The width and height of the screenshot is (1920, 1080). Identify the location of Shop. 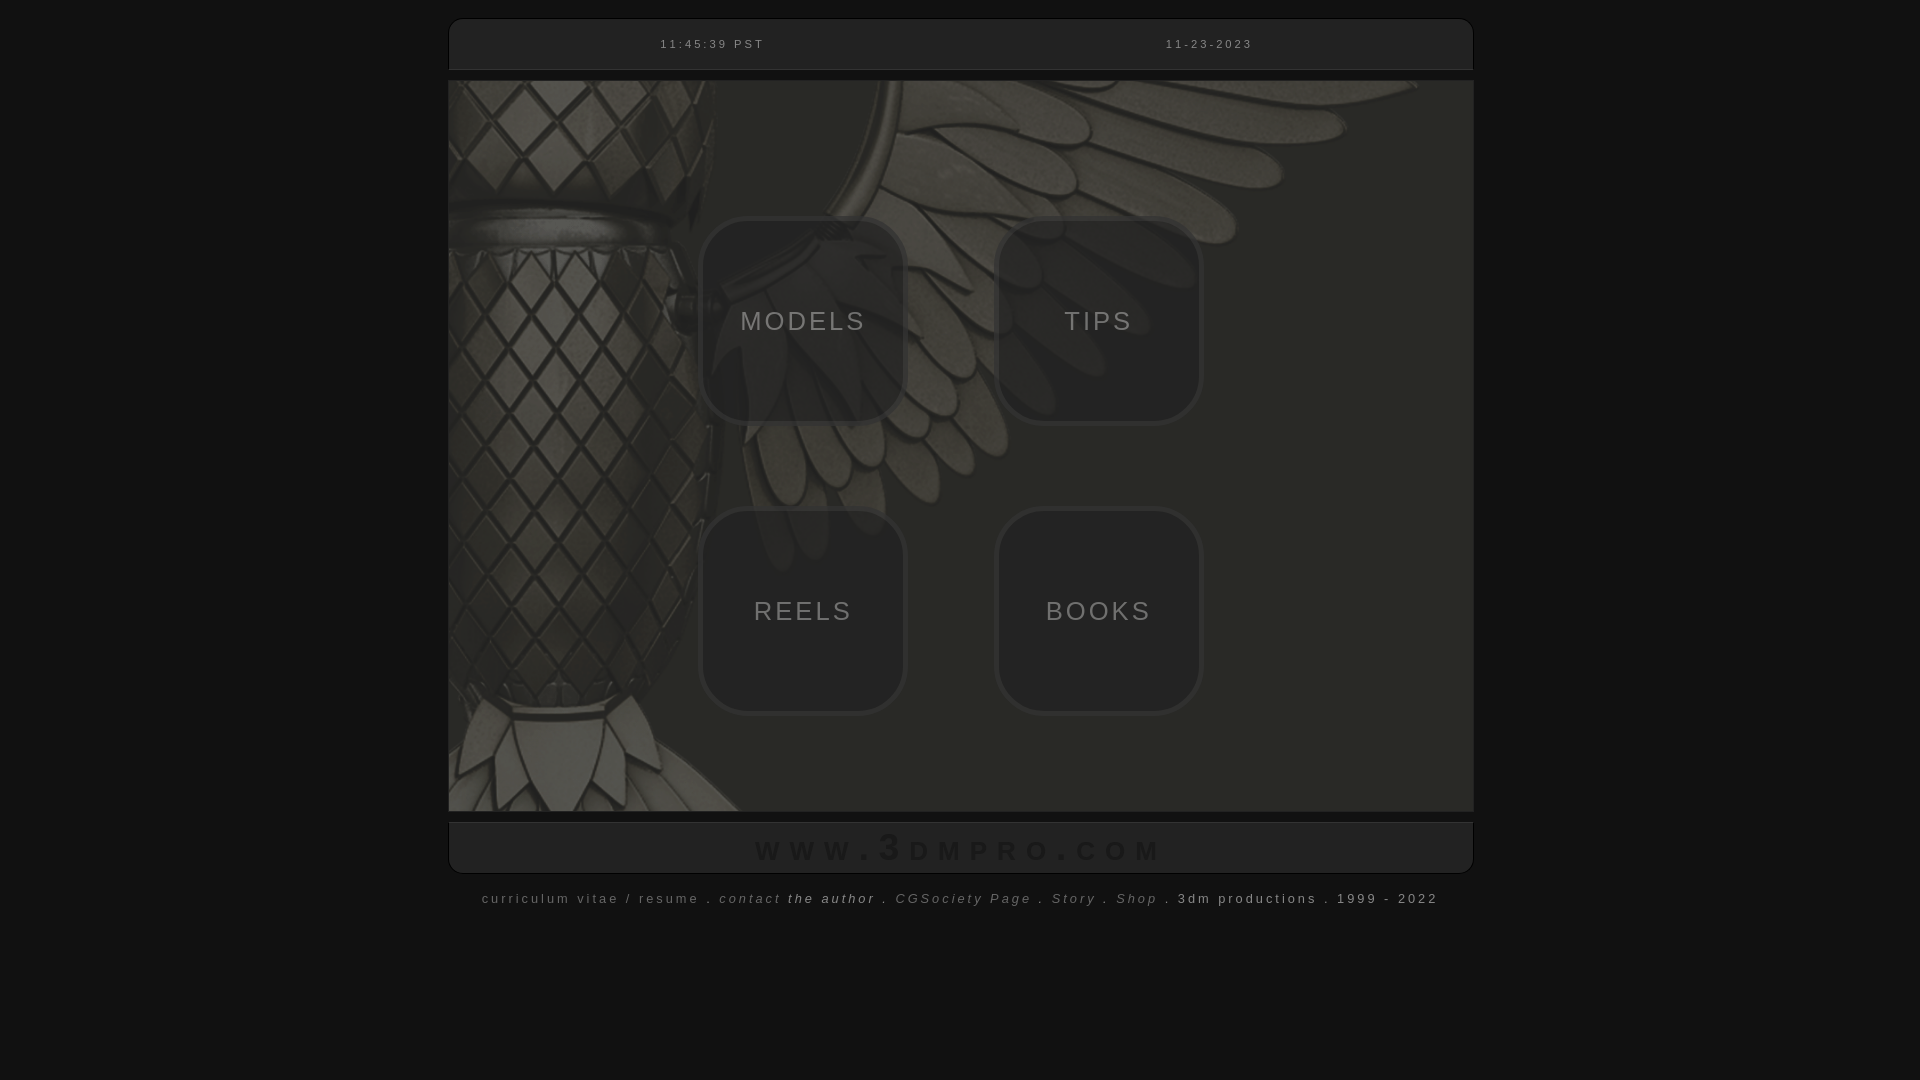
(1137, 898).